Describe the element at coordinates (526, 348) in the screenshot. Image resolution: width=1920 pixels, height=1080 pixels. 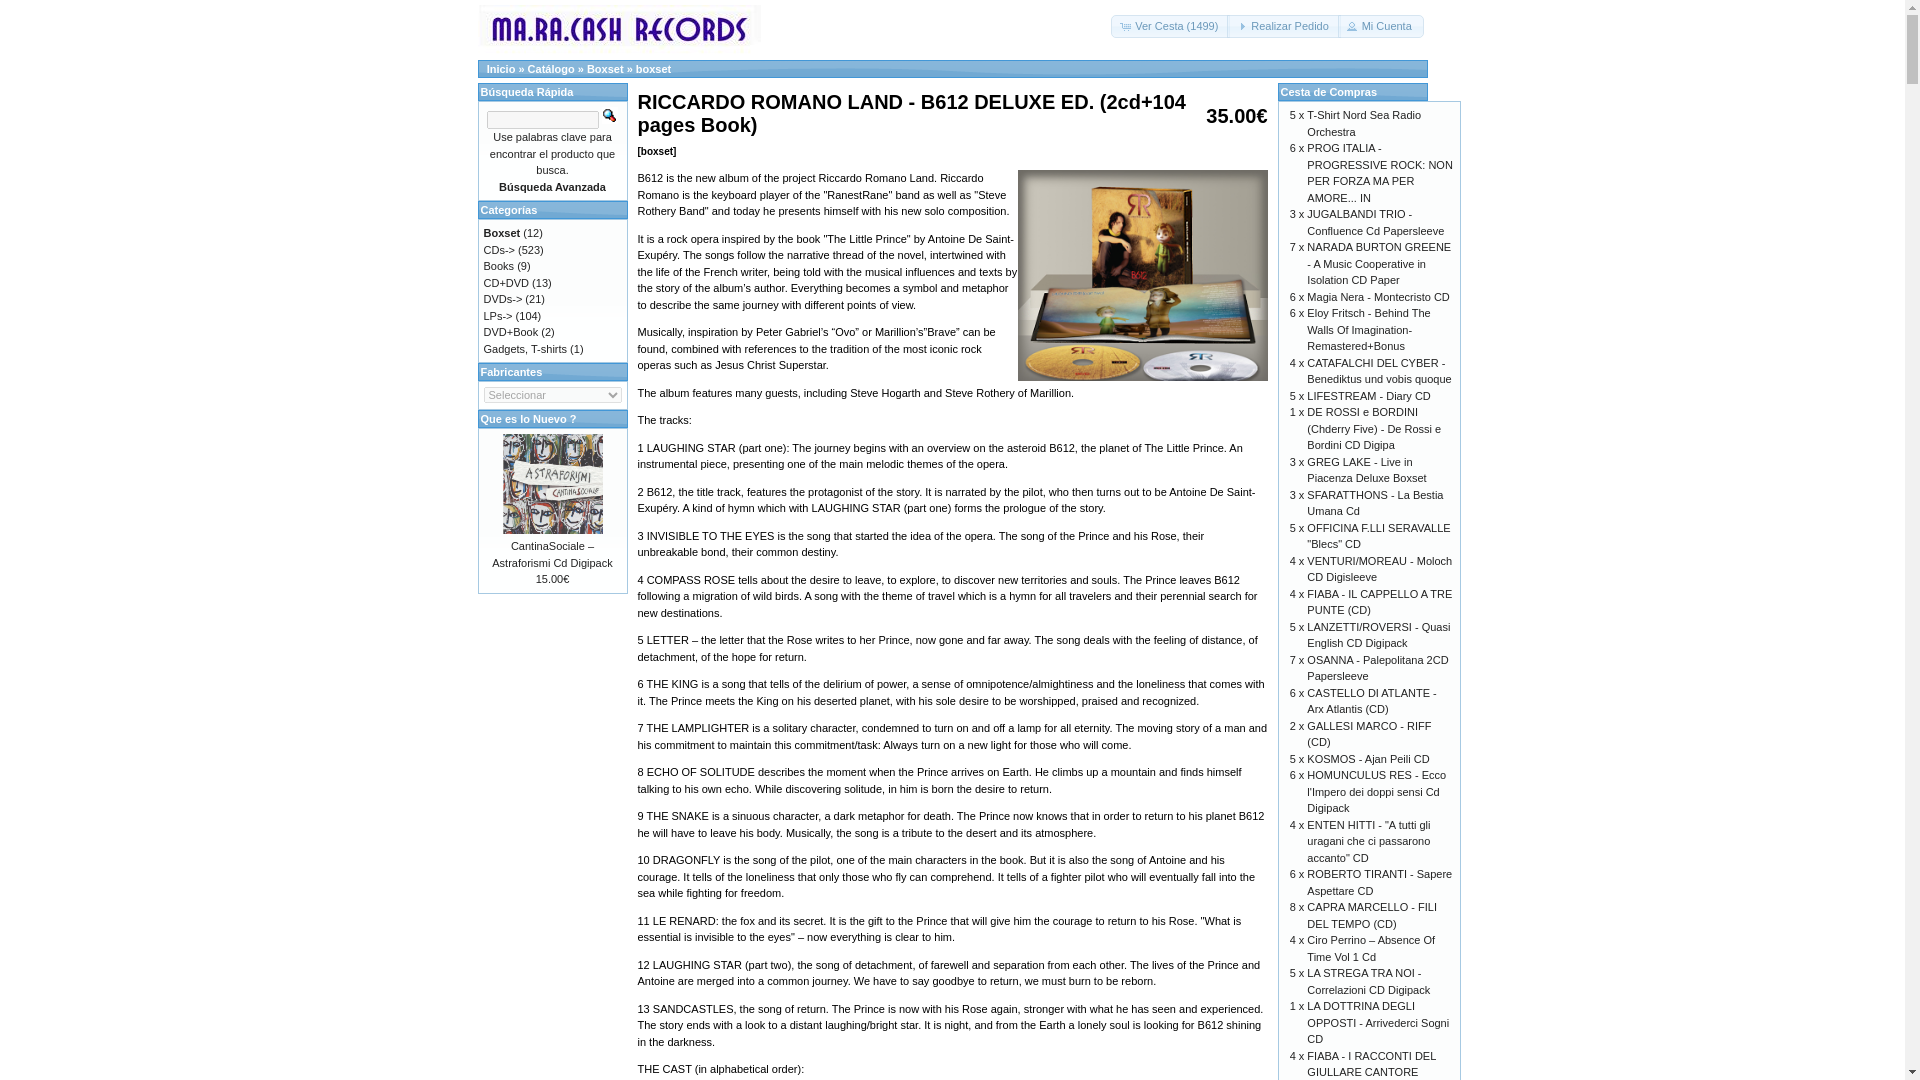
I see `Gadgets, T-shirts` at that location.